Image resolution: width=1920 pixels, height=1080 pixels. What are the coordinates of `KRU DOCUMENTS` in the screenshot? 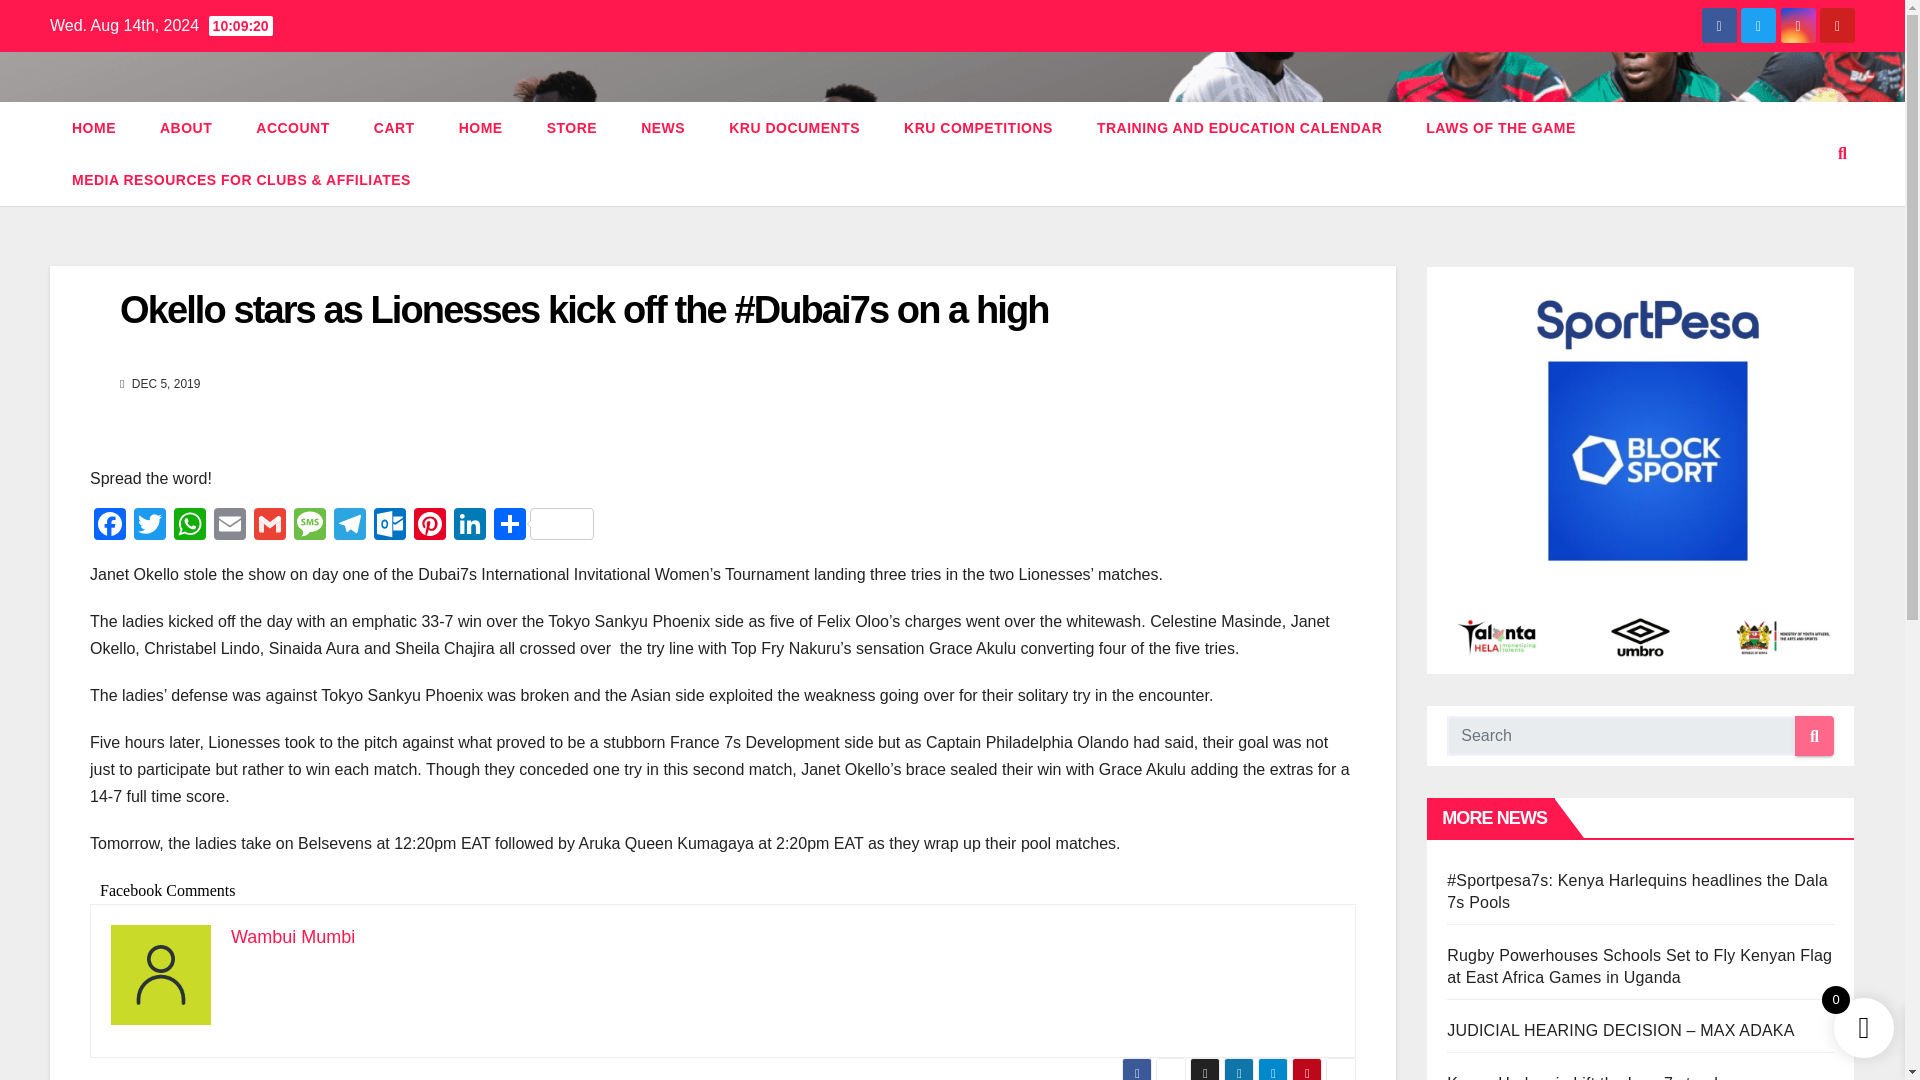 It's located at (794, 128).